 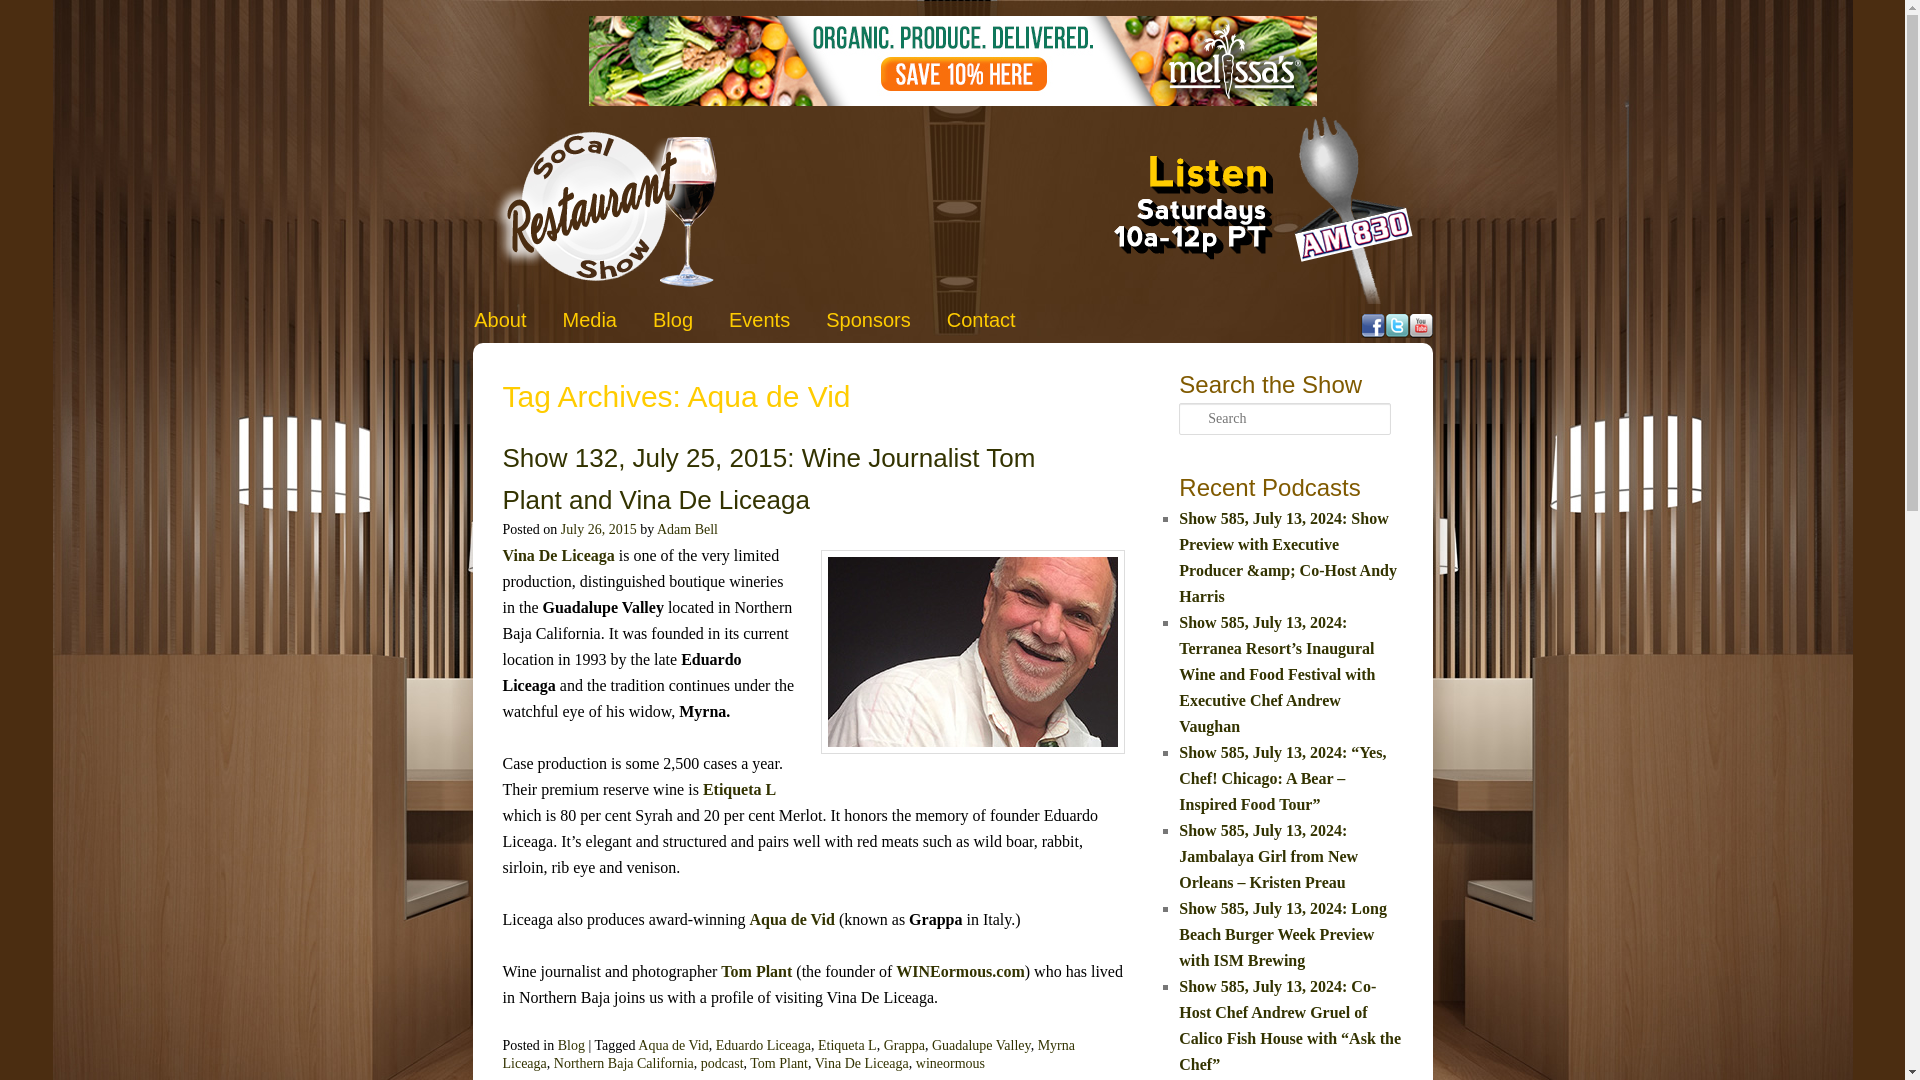 I want to click on July 26, 2015, so click(x=598, y=528).